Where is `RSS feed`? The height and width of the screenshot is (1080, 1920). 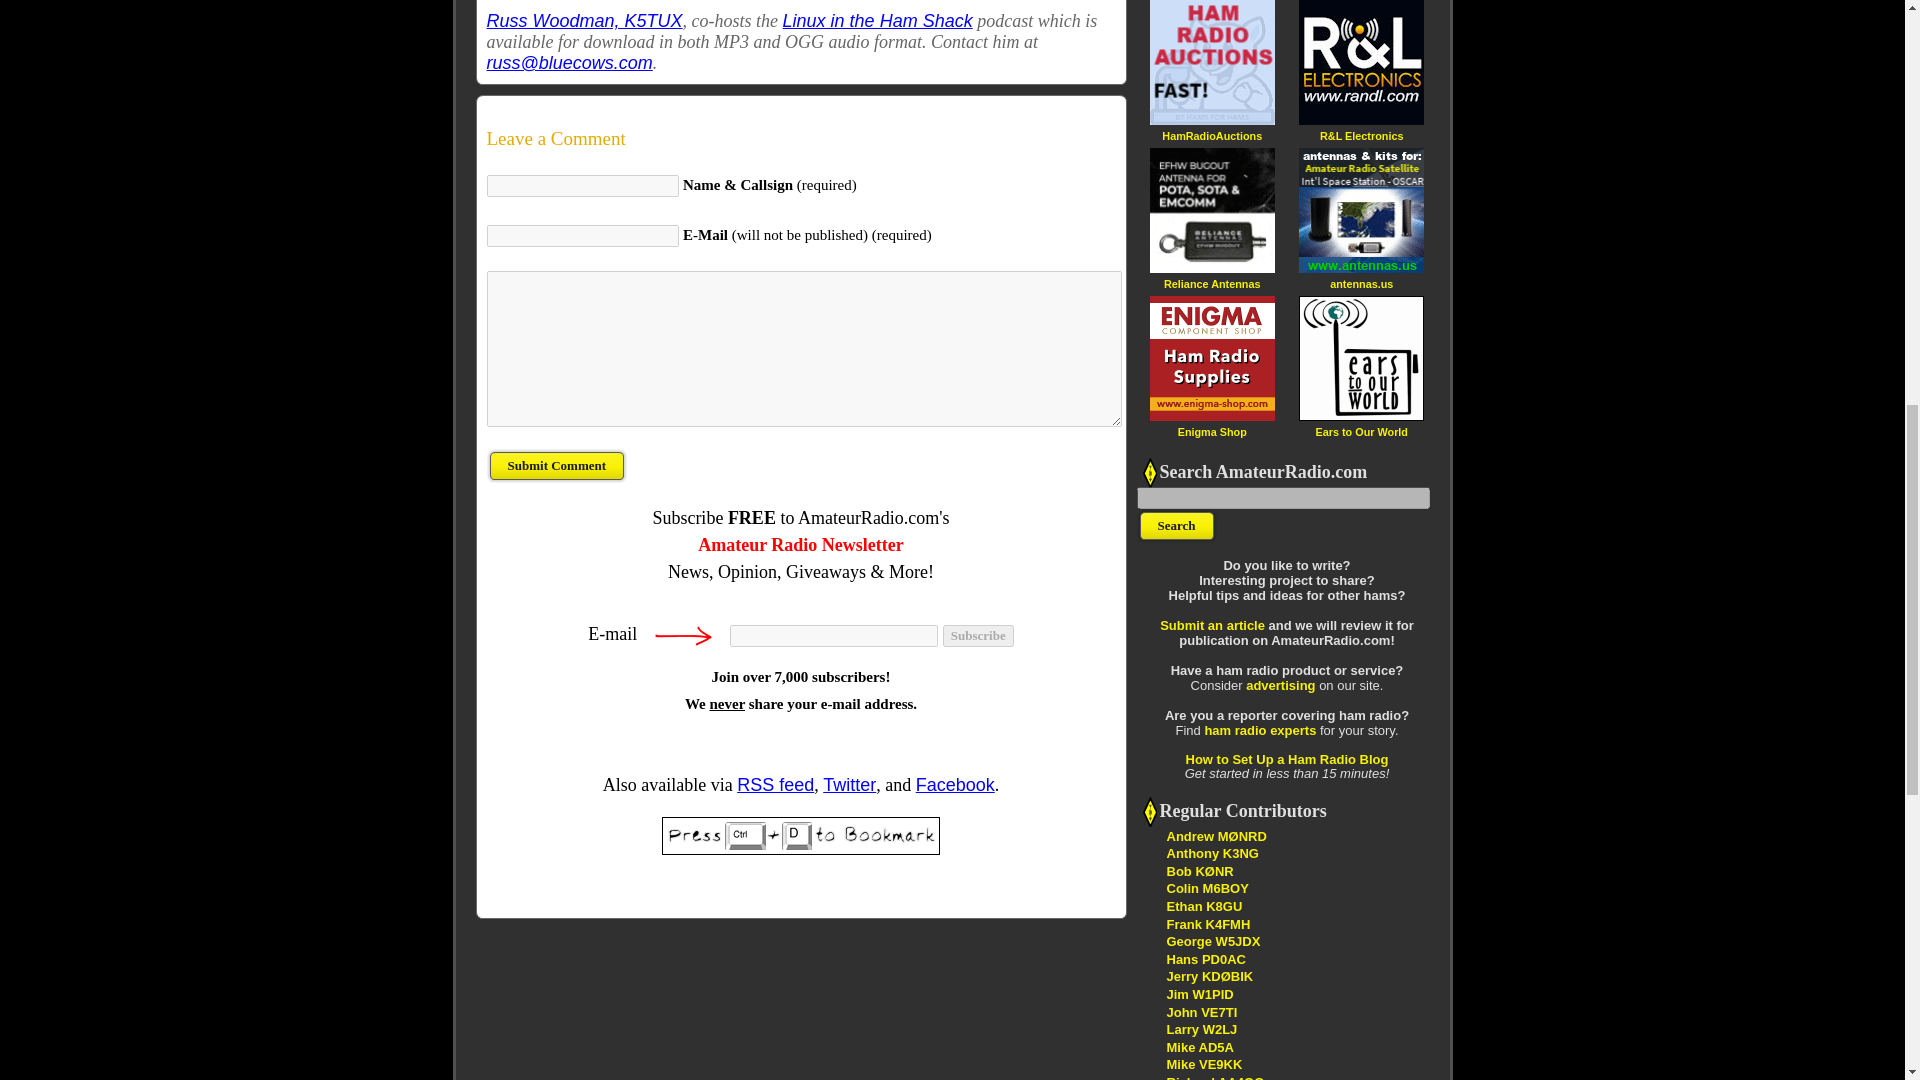
RSS feed is located at coordinates (776, 784).